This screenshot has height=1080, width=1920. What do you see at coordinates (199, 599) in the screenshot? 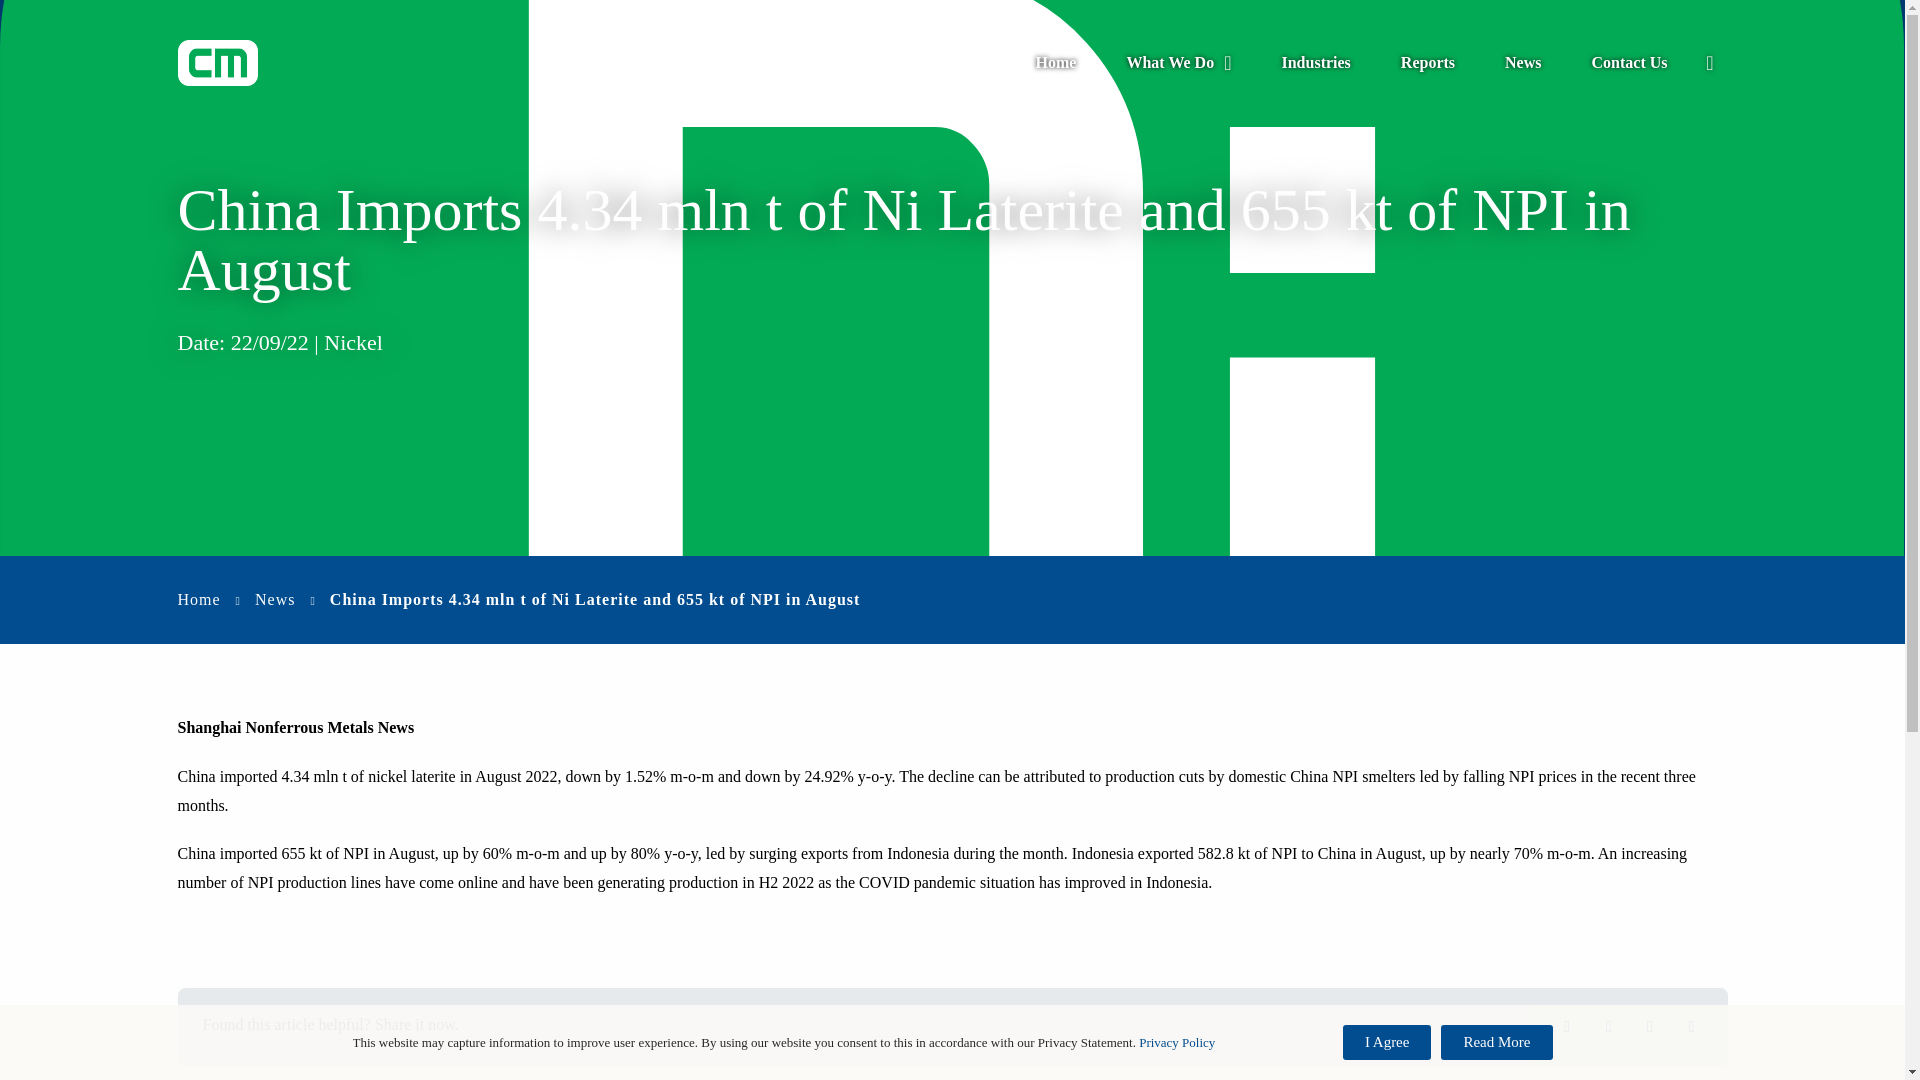
I see `Home` at bounding box center [199, 599].